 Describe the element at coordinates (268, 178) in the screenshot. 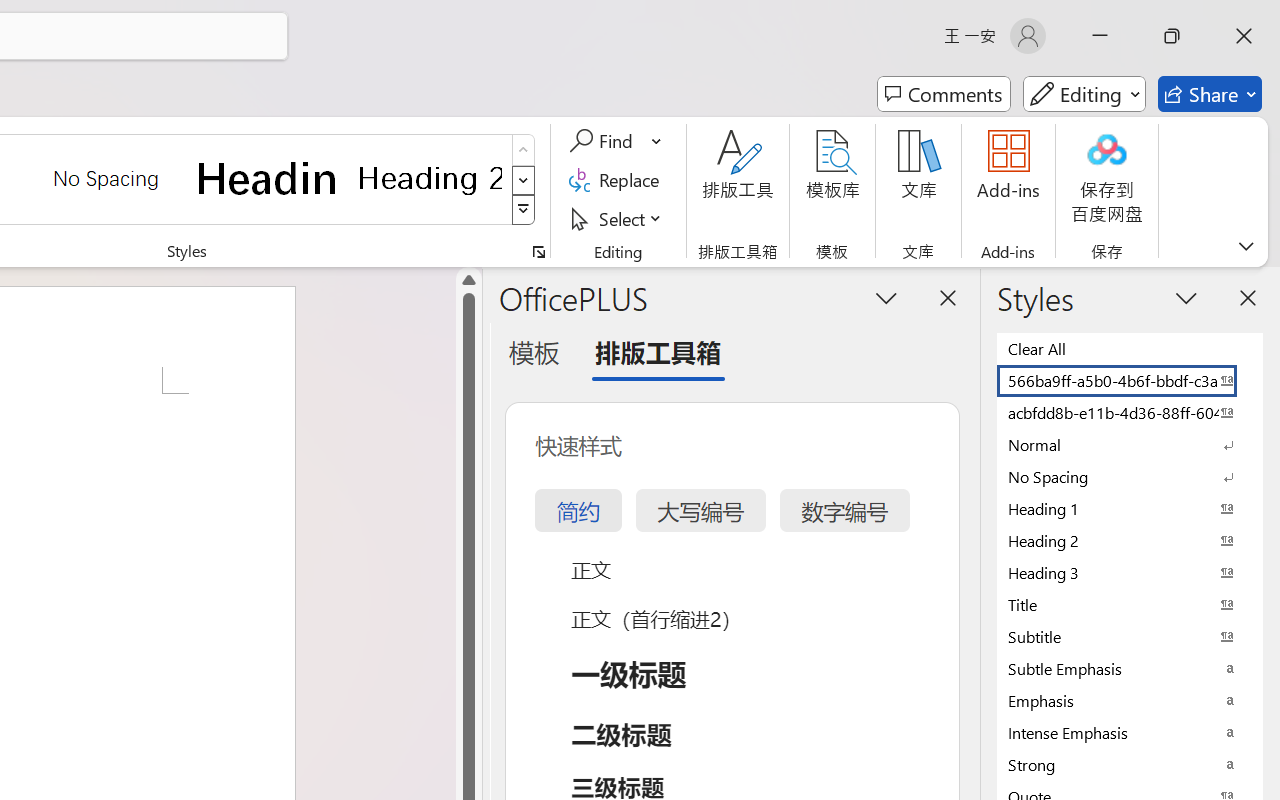

I see `Heading 1` at that location.